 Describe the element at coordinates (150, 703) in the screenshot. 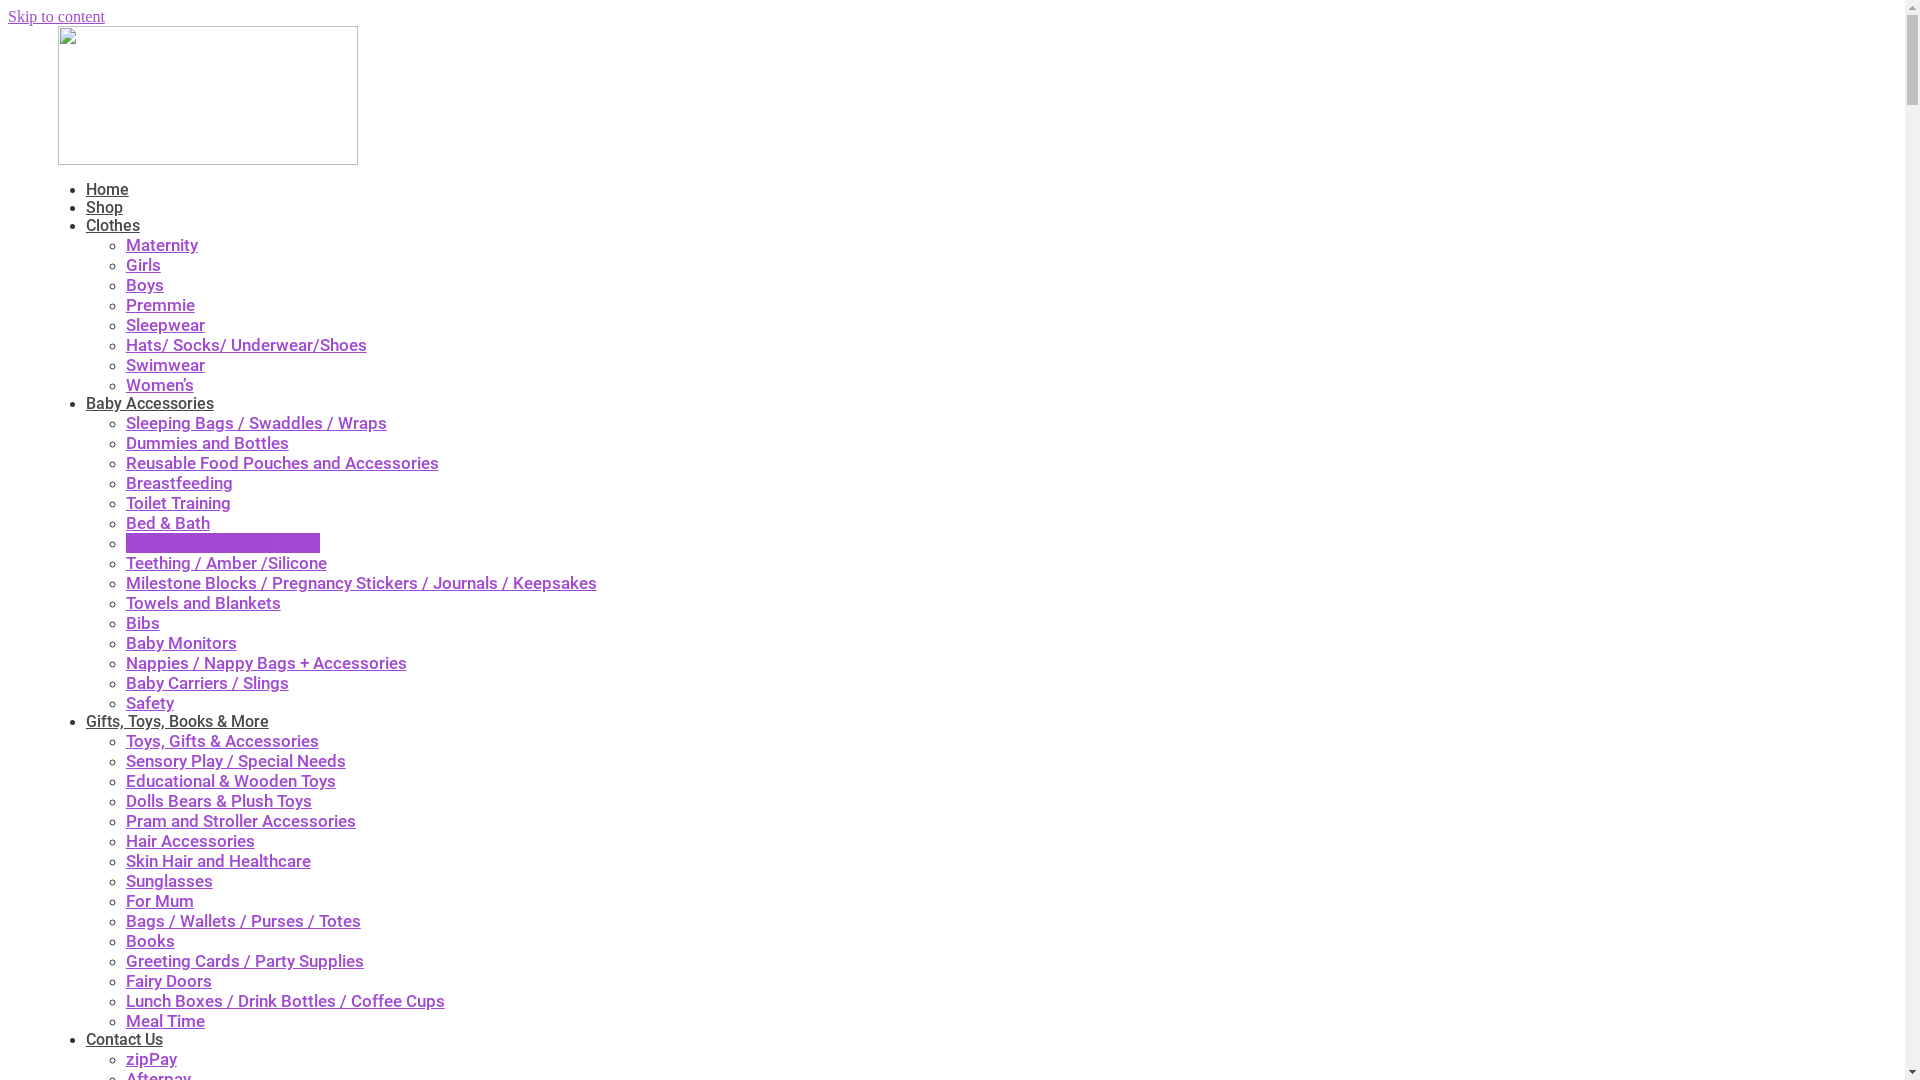

I see `Safety` at that location.